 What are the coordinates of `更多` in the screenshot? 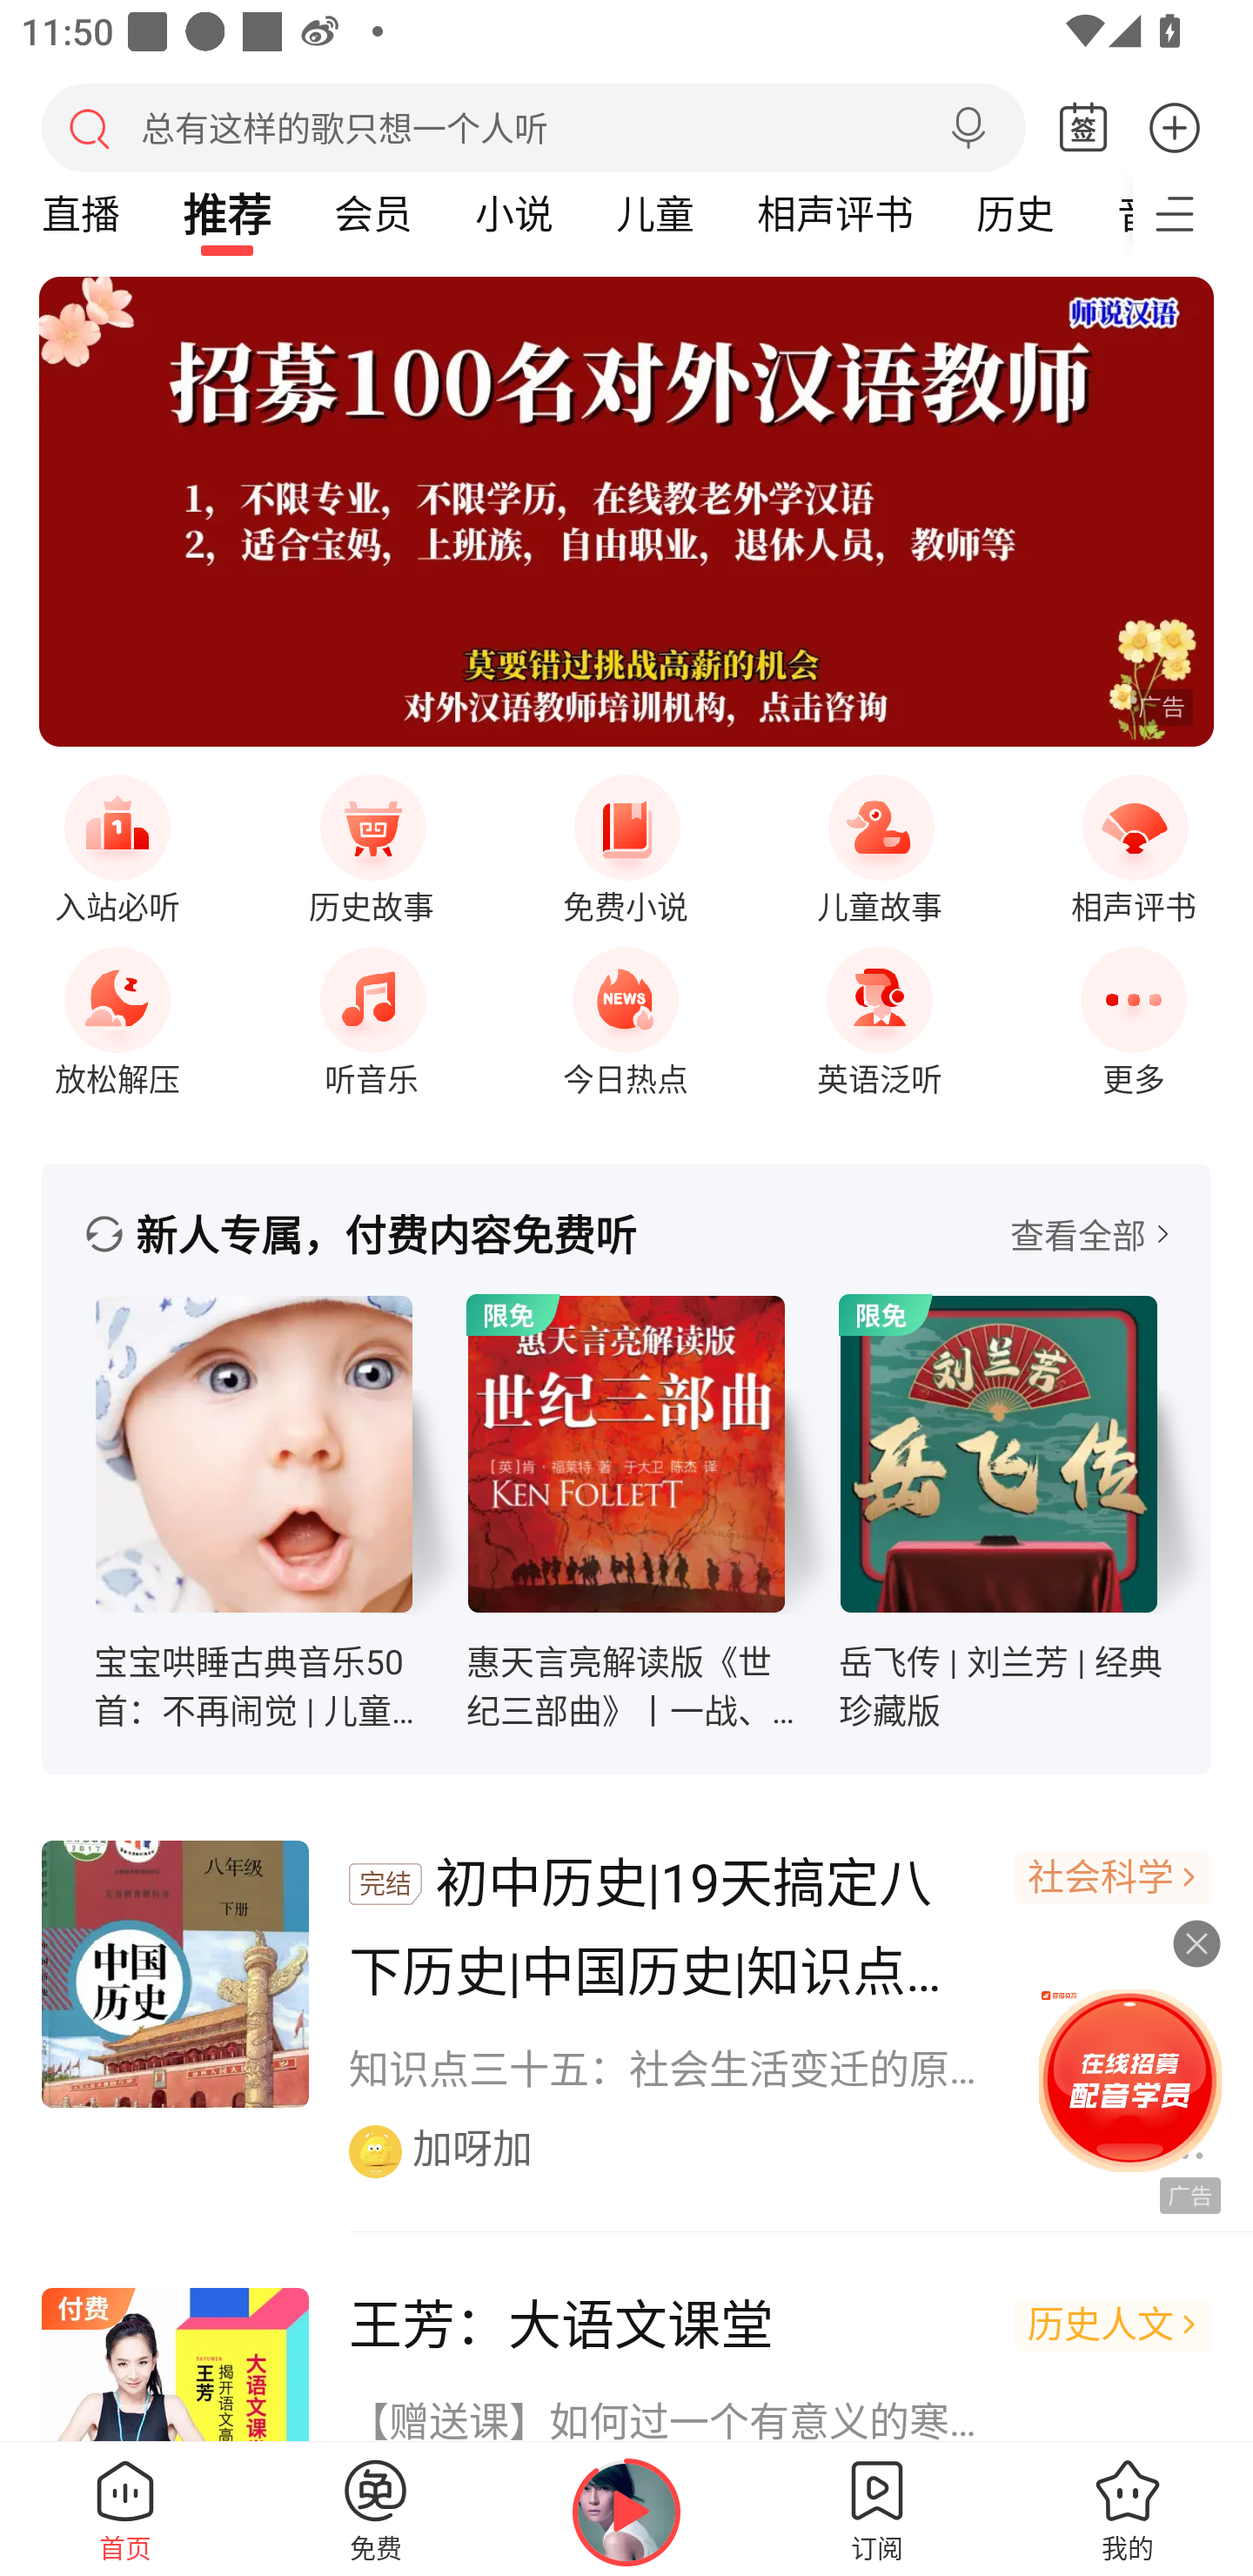 It's located at (1175, 127).